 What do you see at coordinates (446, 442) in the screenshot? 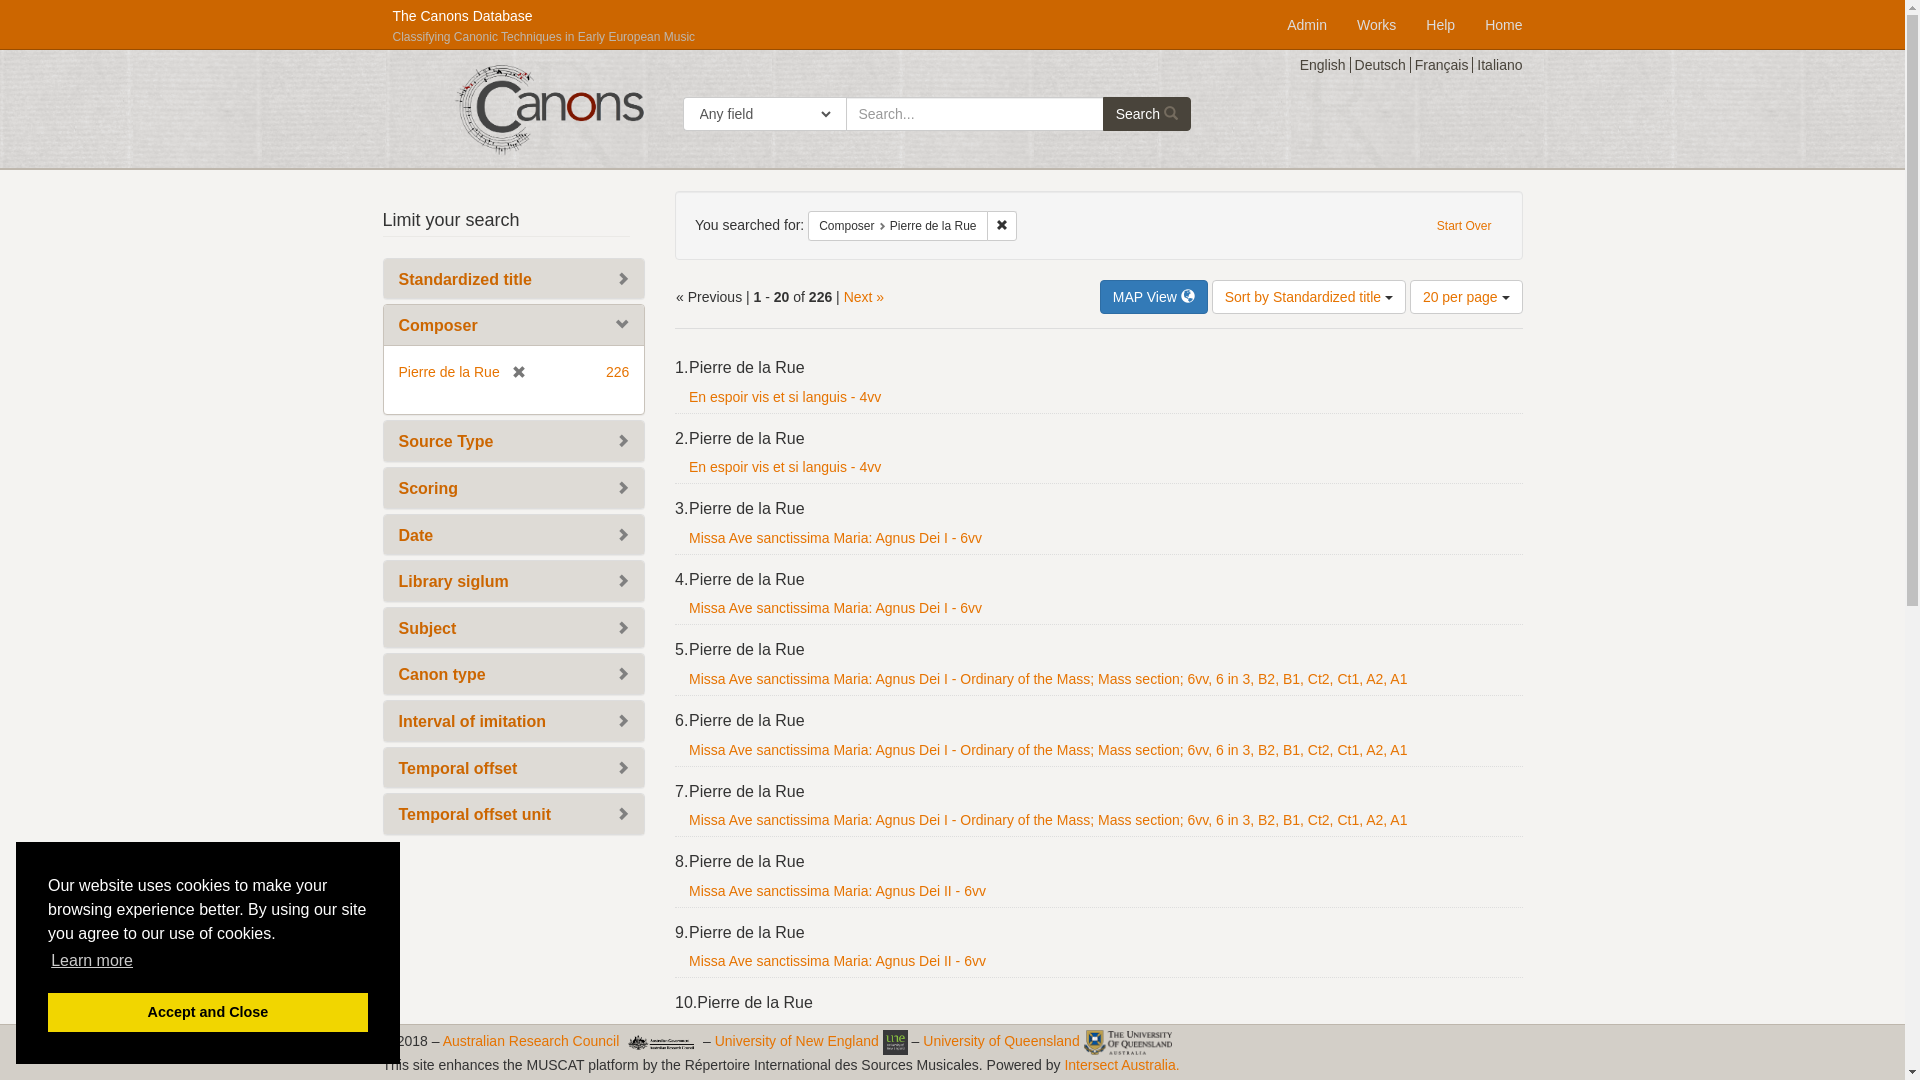
I see `Source Type` at bounding box center [446, 442].